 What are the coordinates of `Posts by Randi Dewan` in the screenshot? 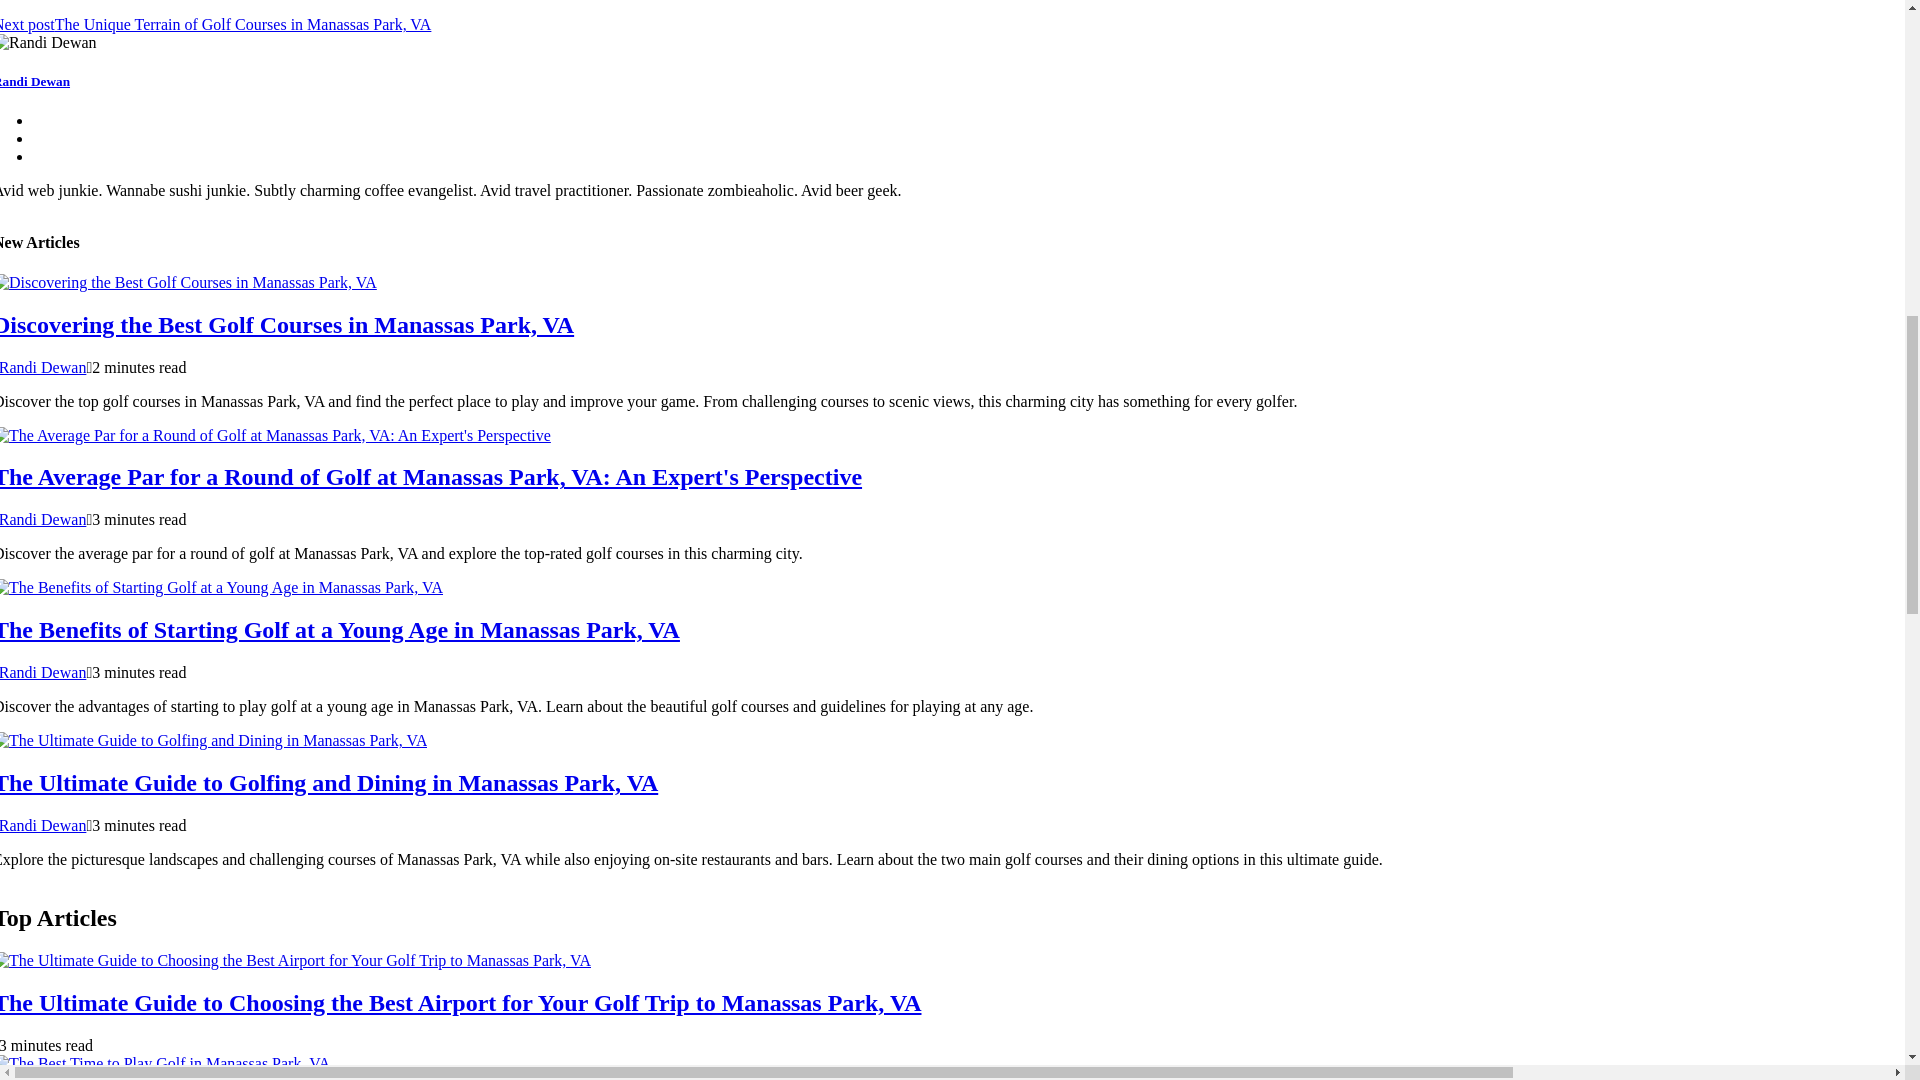 It's located at (43, 824).